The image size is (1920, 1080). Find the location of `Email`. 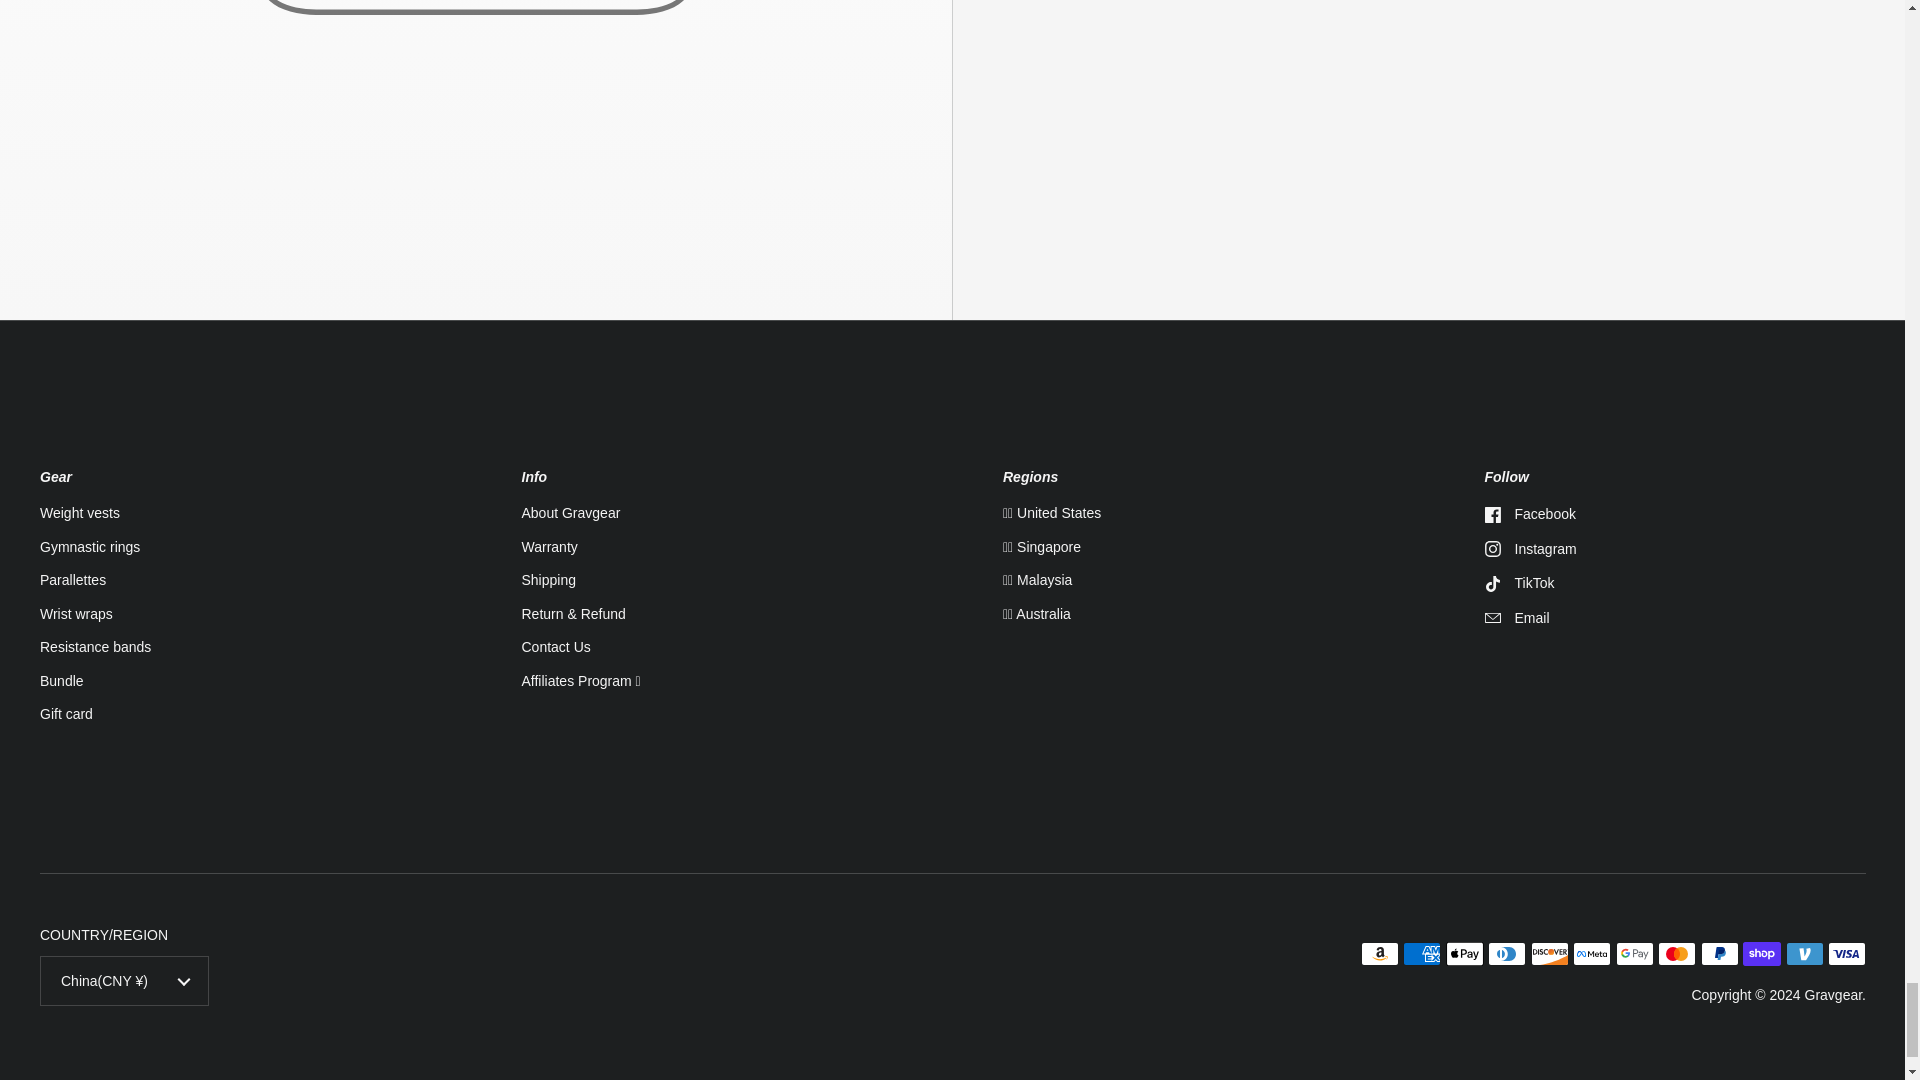

Email is located at coordinates (1675, 618).